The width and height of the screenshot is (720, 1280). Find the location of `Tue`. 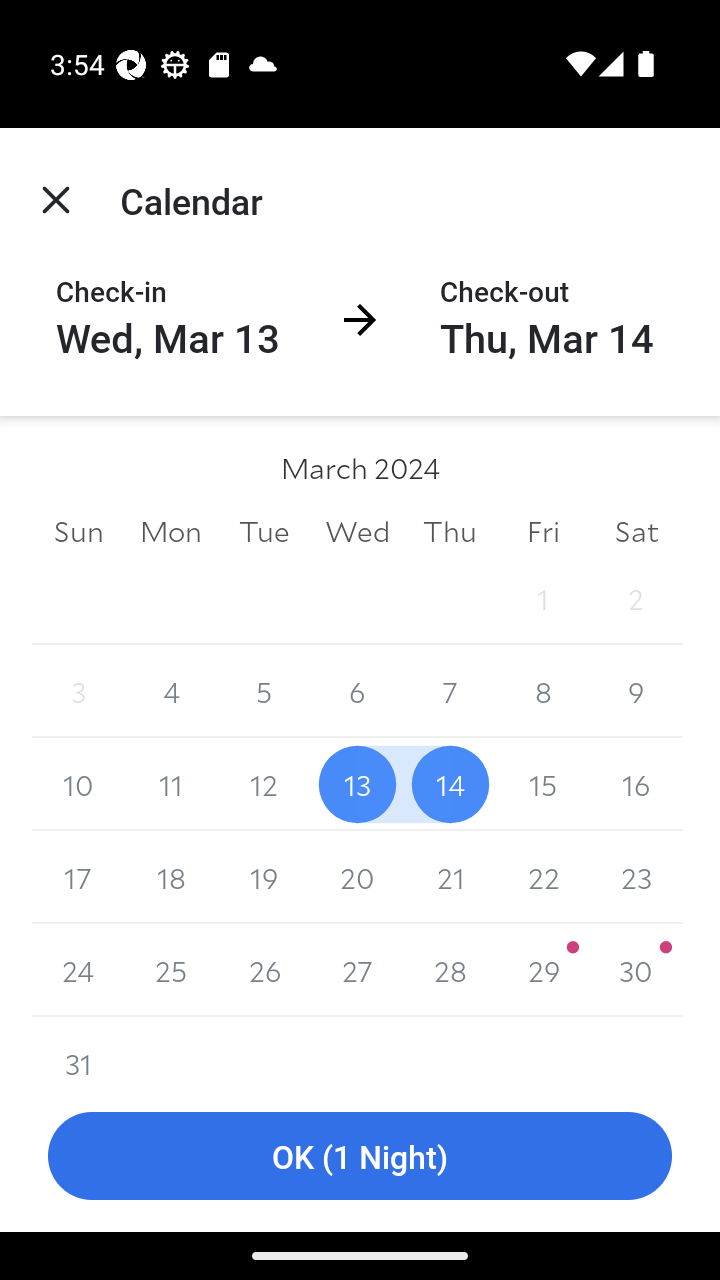

Tue is located at coordinates (264, 530).